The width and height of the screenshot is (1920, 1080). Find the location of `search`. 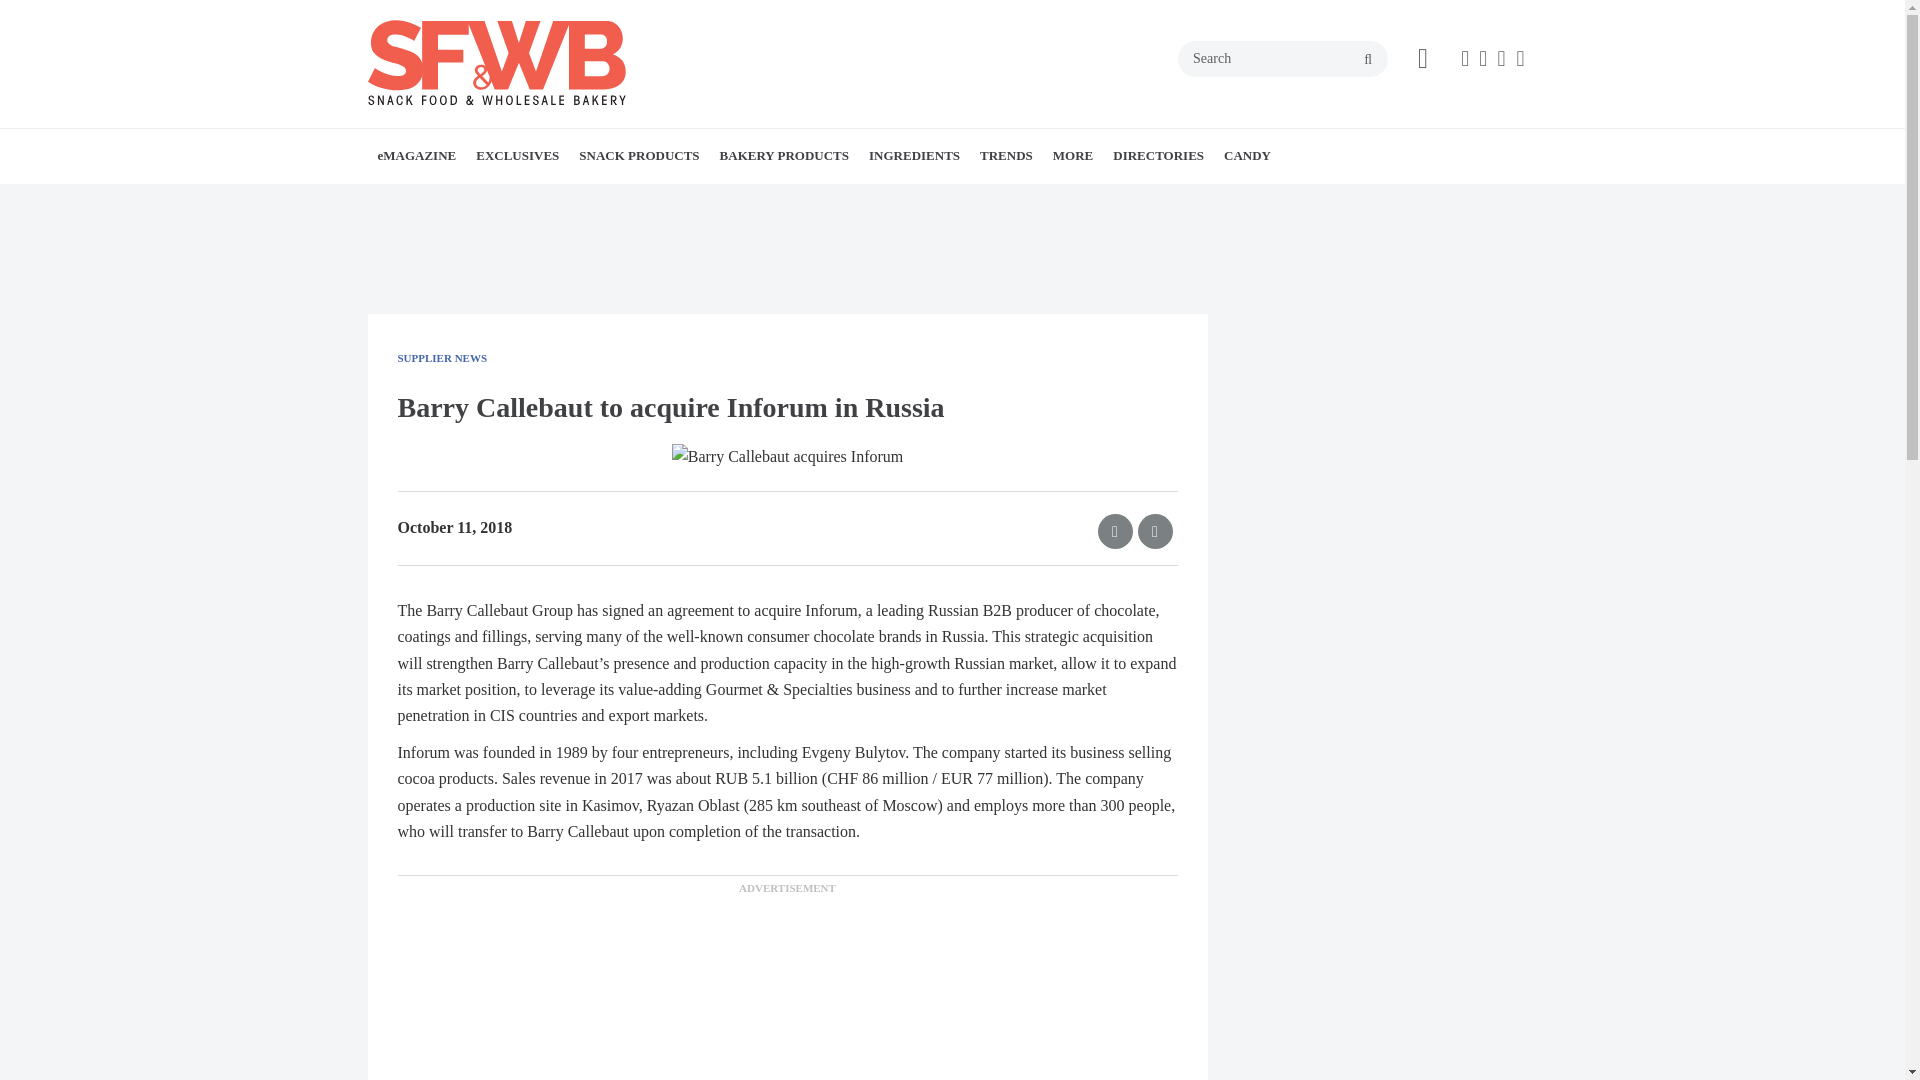

search is located at coordinates (1368, 60).